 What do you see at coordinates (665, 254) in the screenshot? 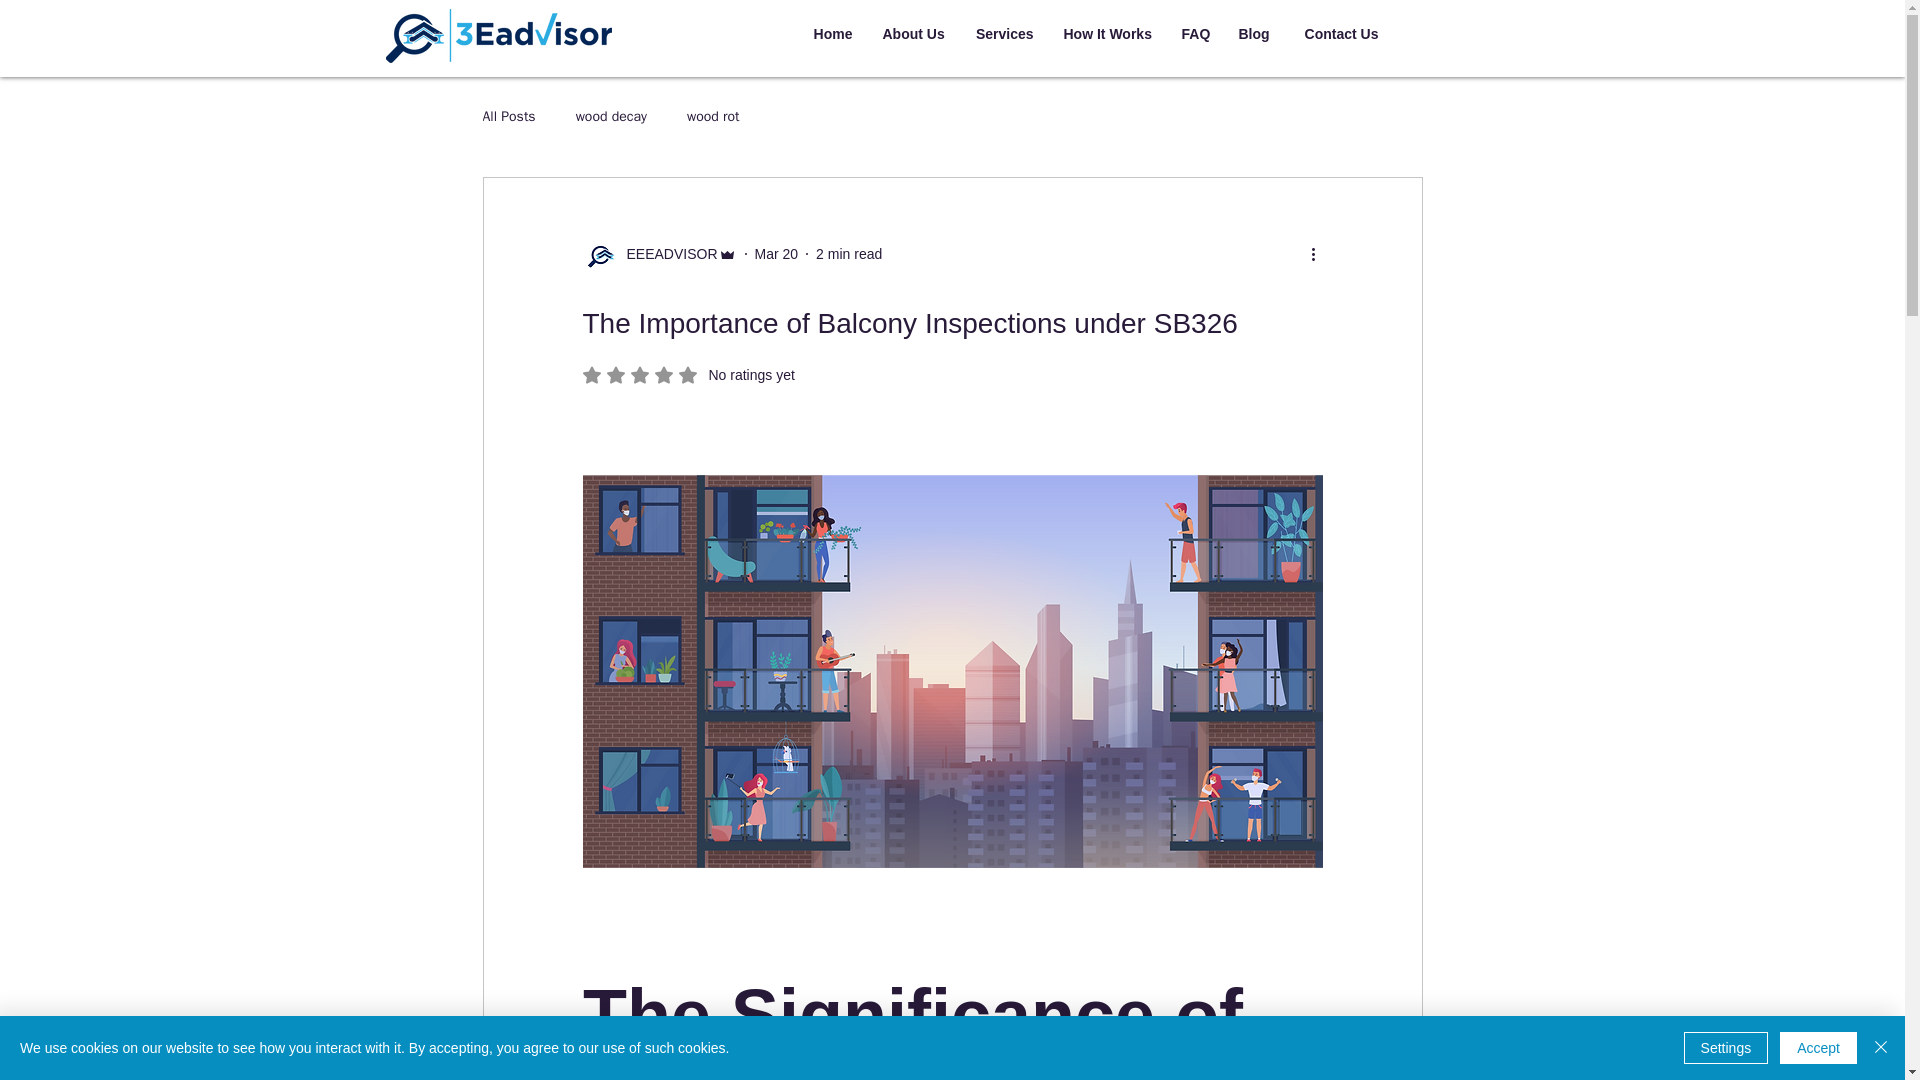
I see `All Posts` at bounding box center [665, 254].